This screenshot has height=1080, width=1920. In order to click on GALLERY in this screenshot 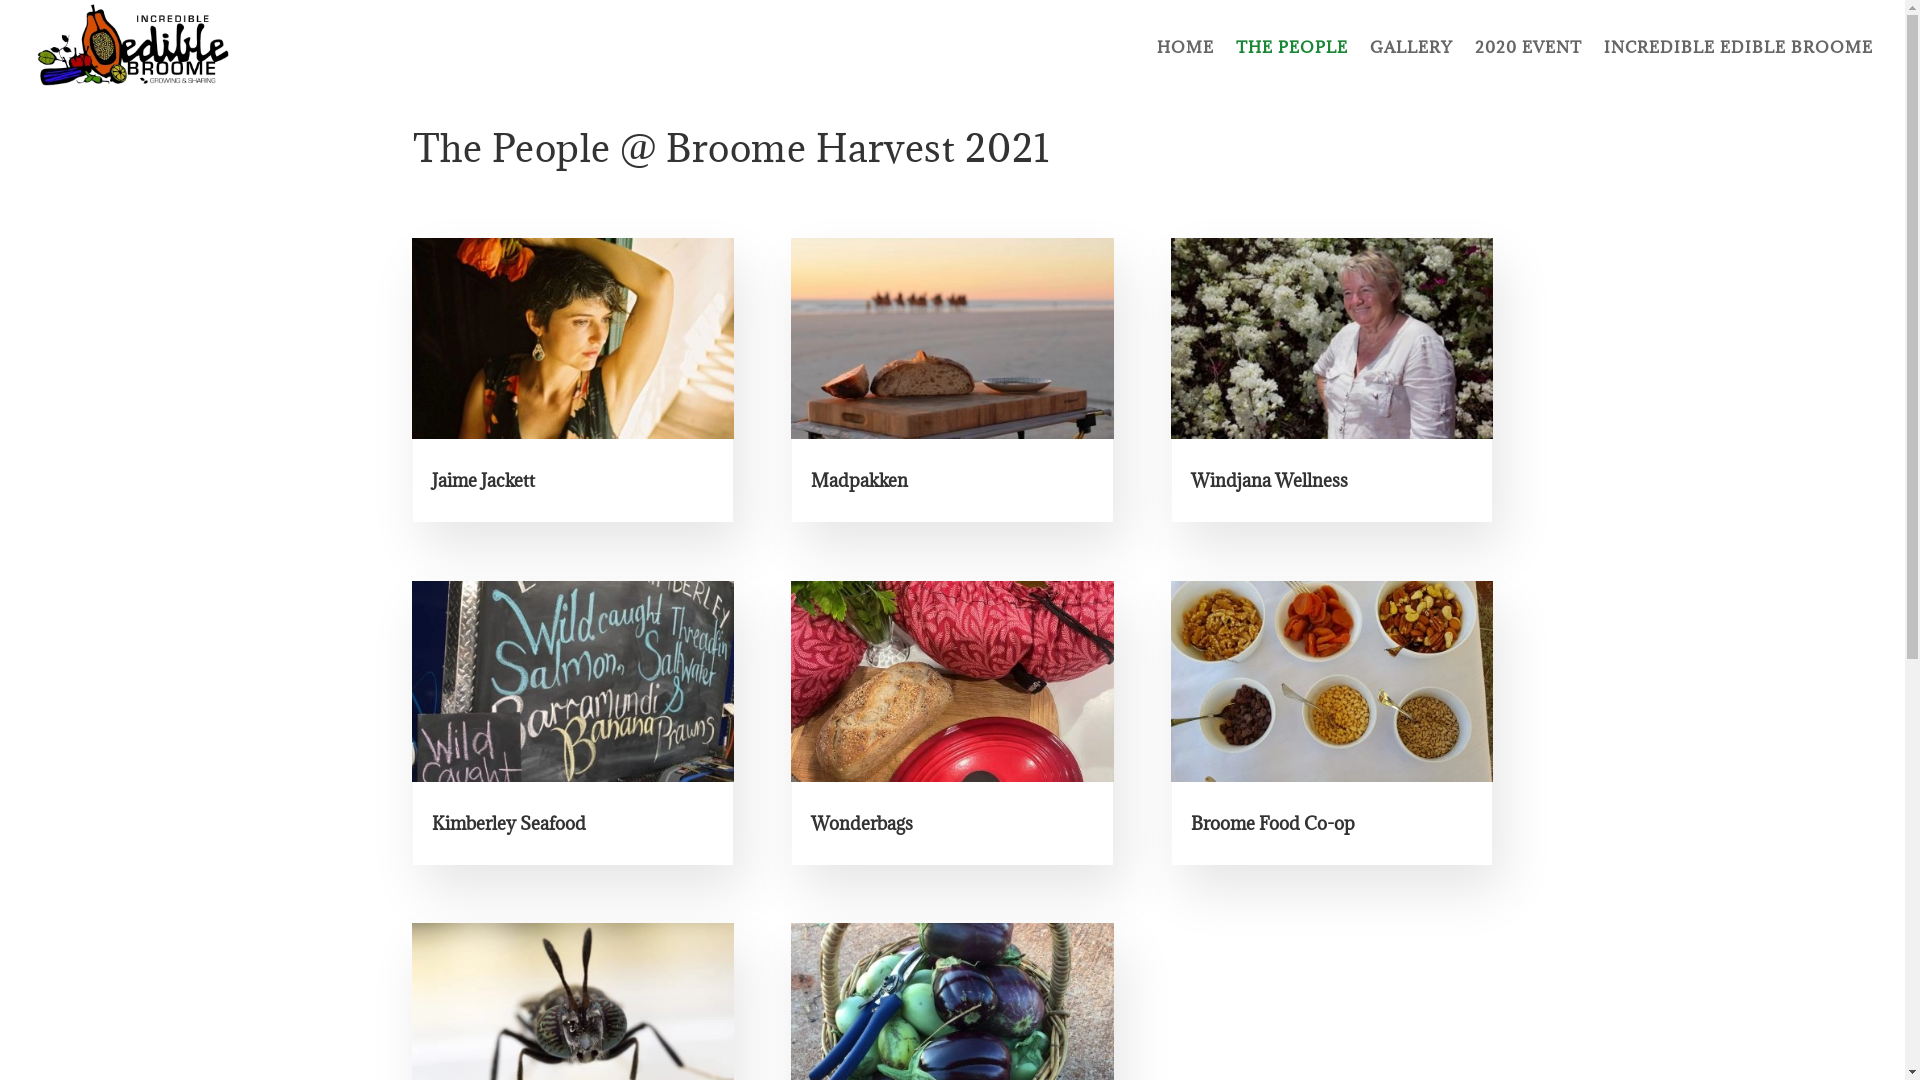, I will do `click(1412, 67)`.